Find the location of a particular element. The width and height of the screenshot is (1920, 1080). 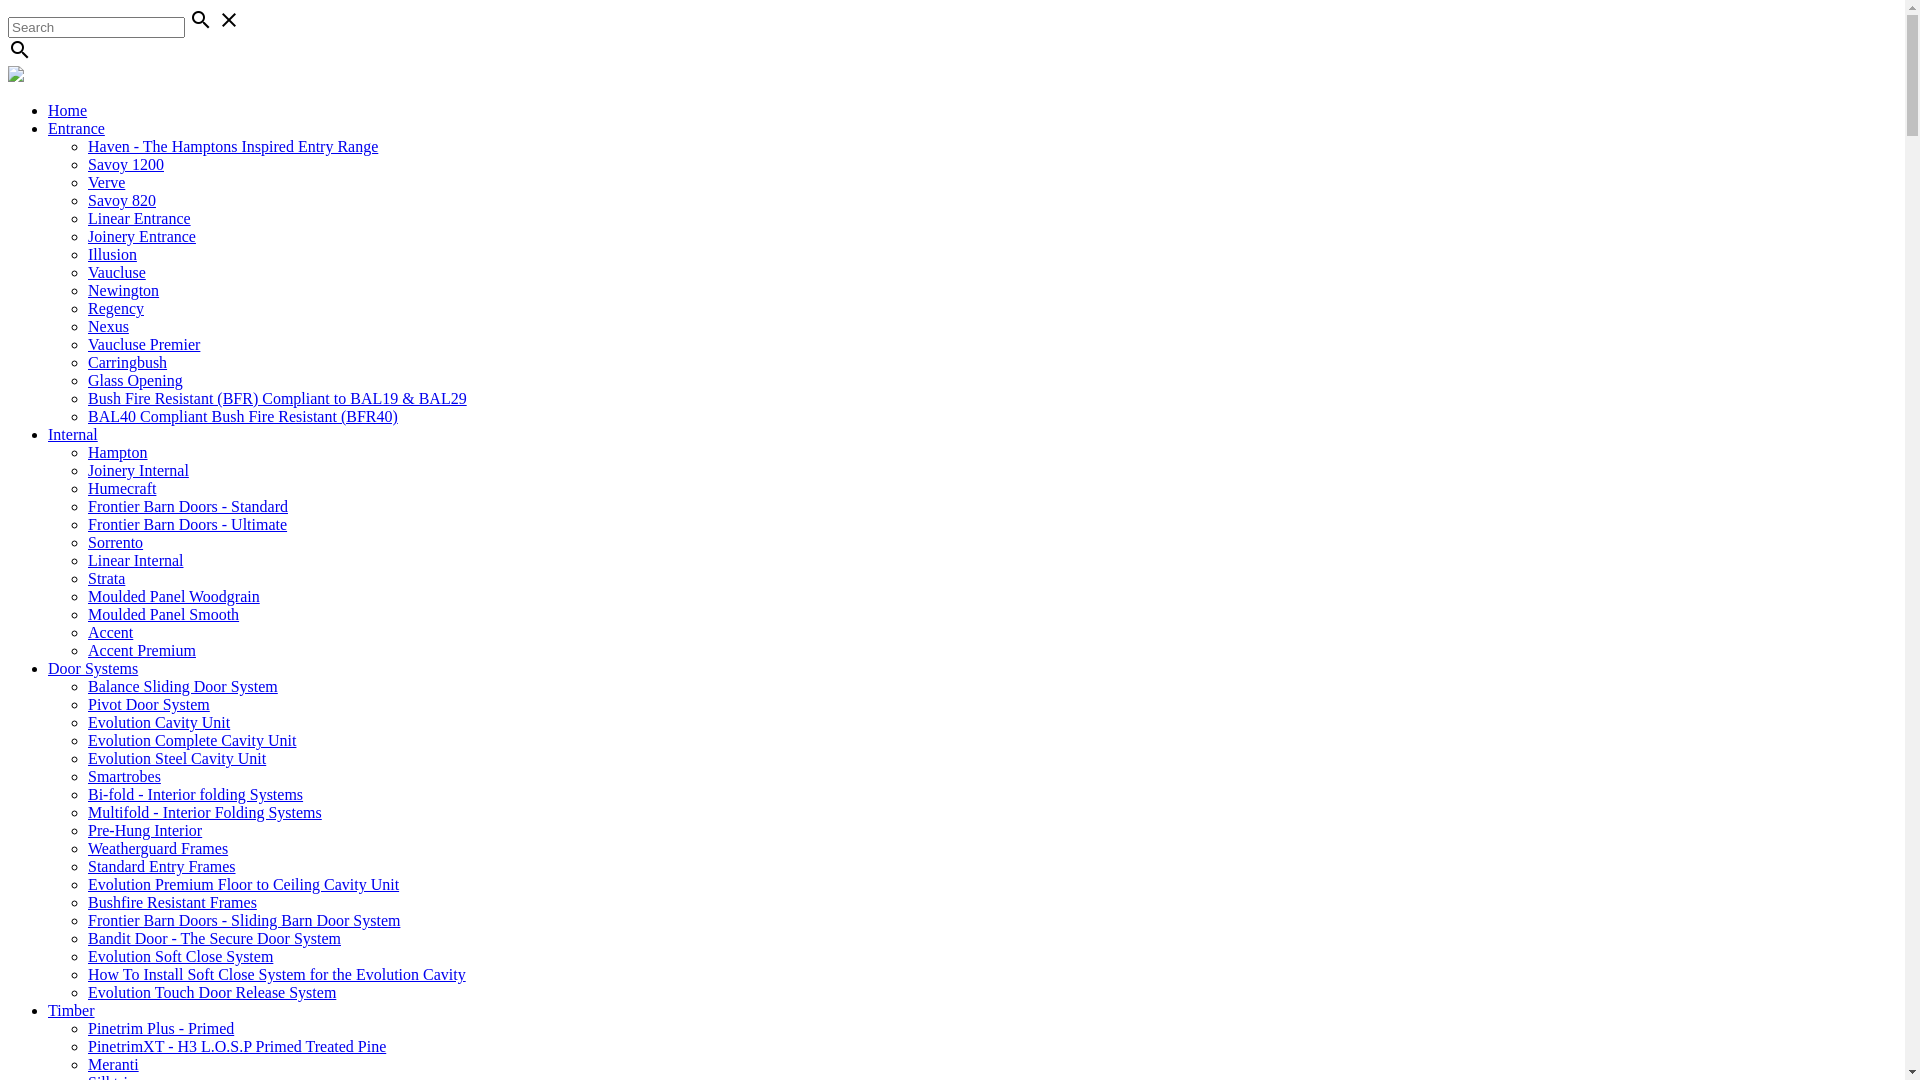

Door Systems is located at coordinates (93, 668).